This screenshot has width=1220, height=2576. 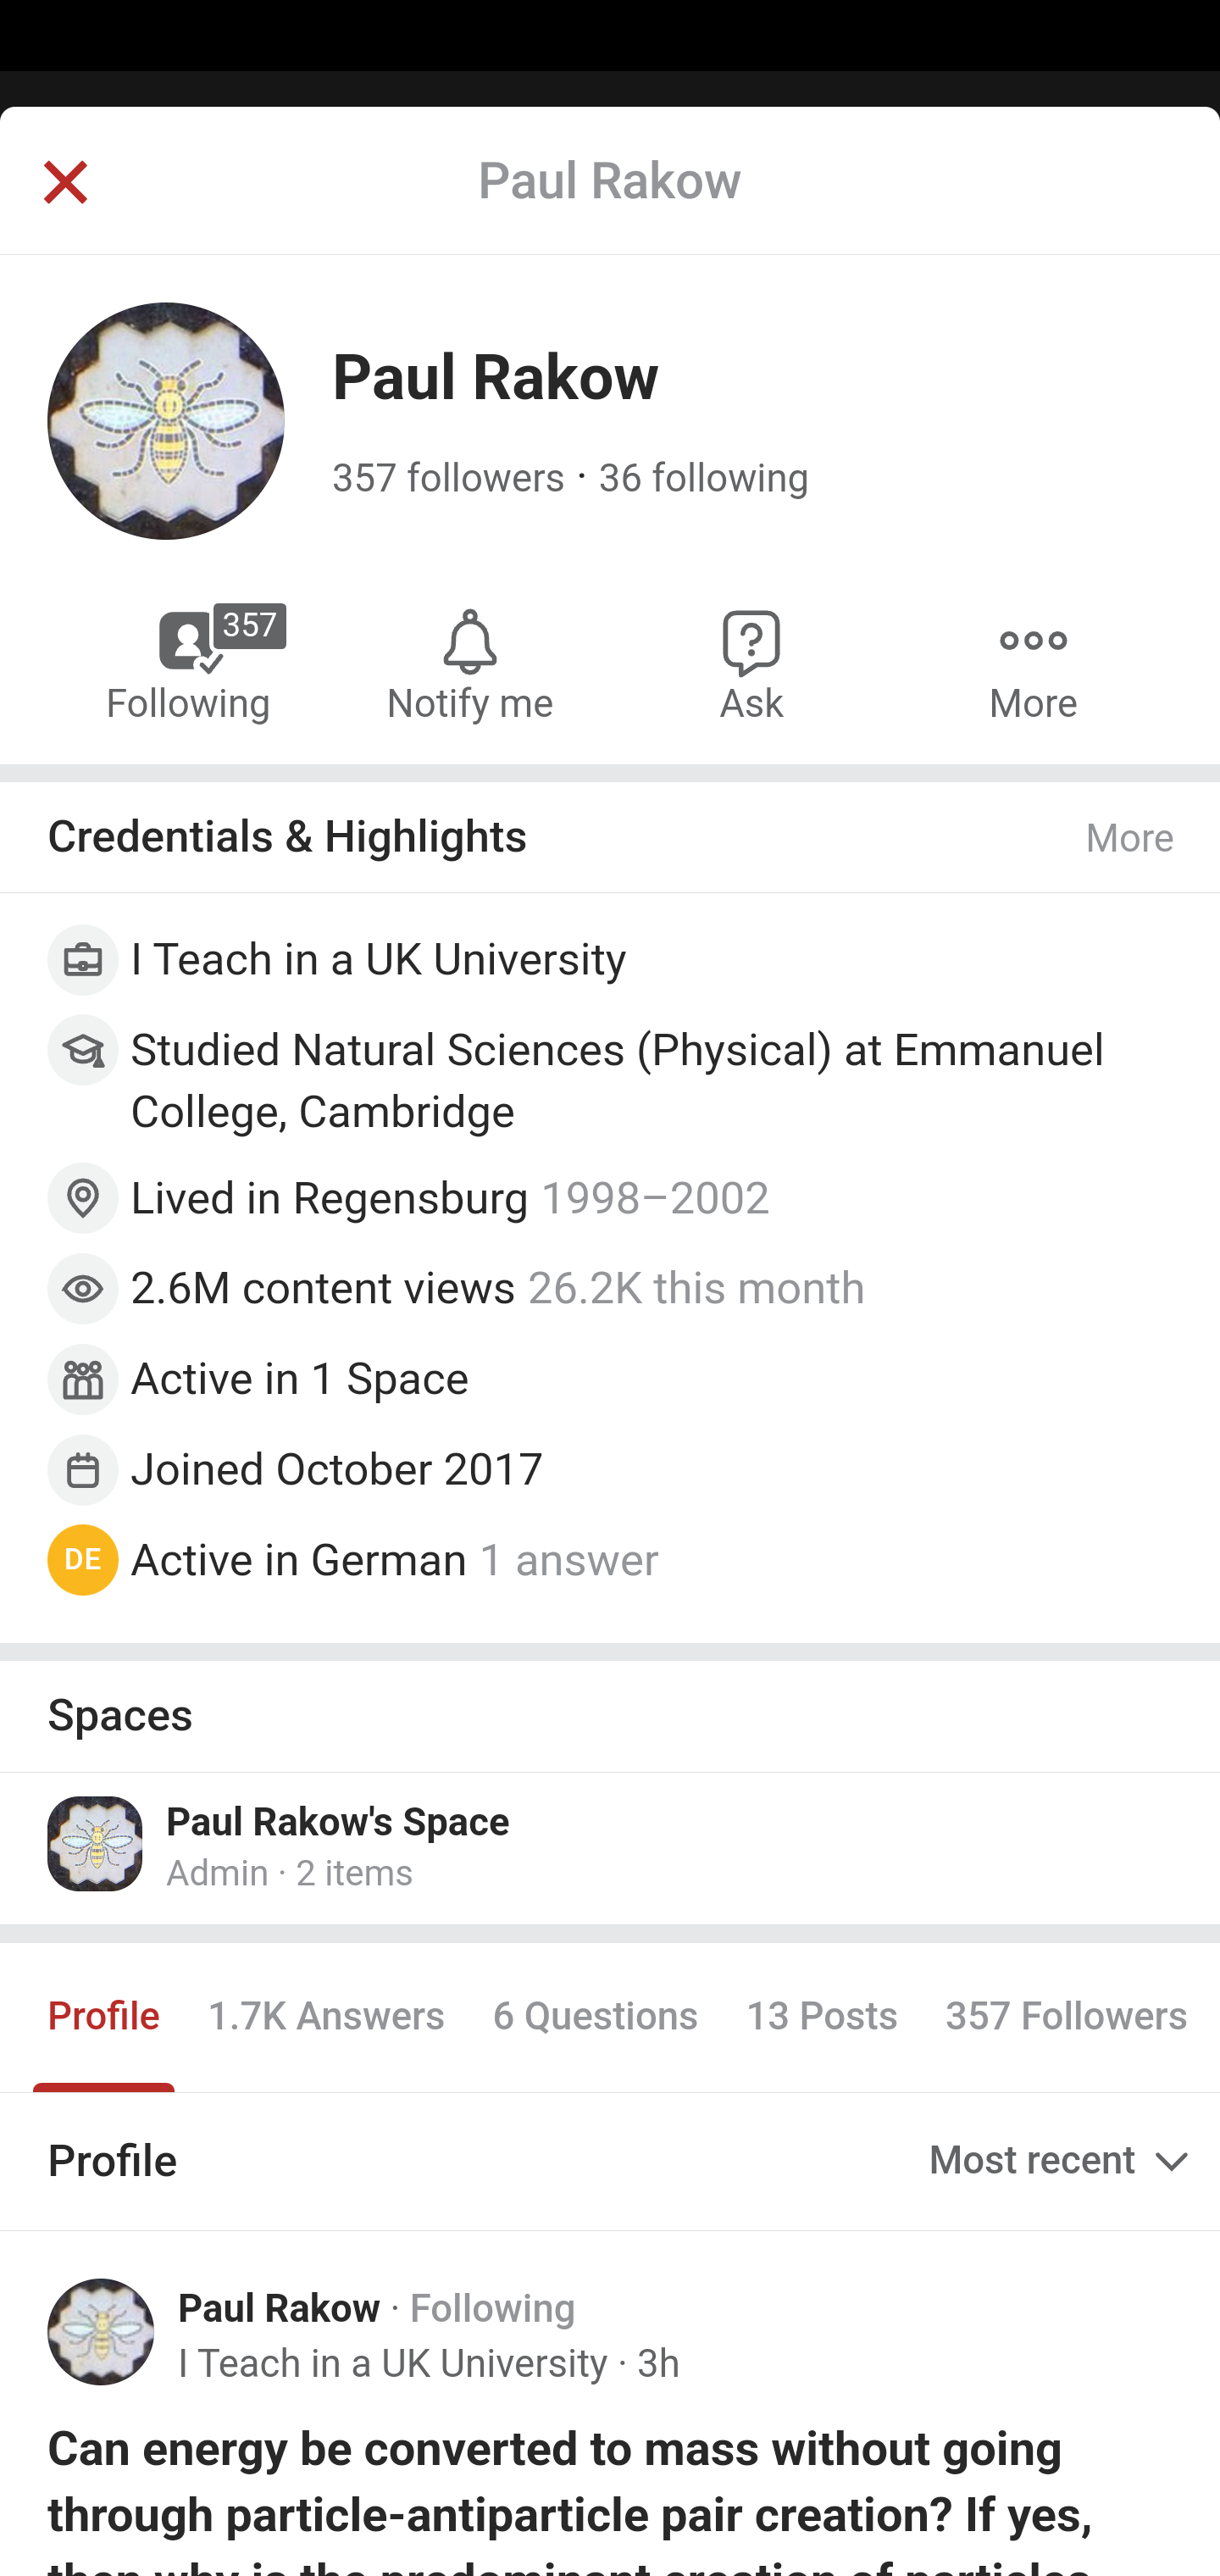 What do you see at coordinates (64, 185) in the screenshot?
I see `` at bounding box center [64, 185].